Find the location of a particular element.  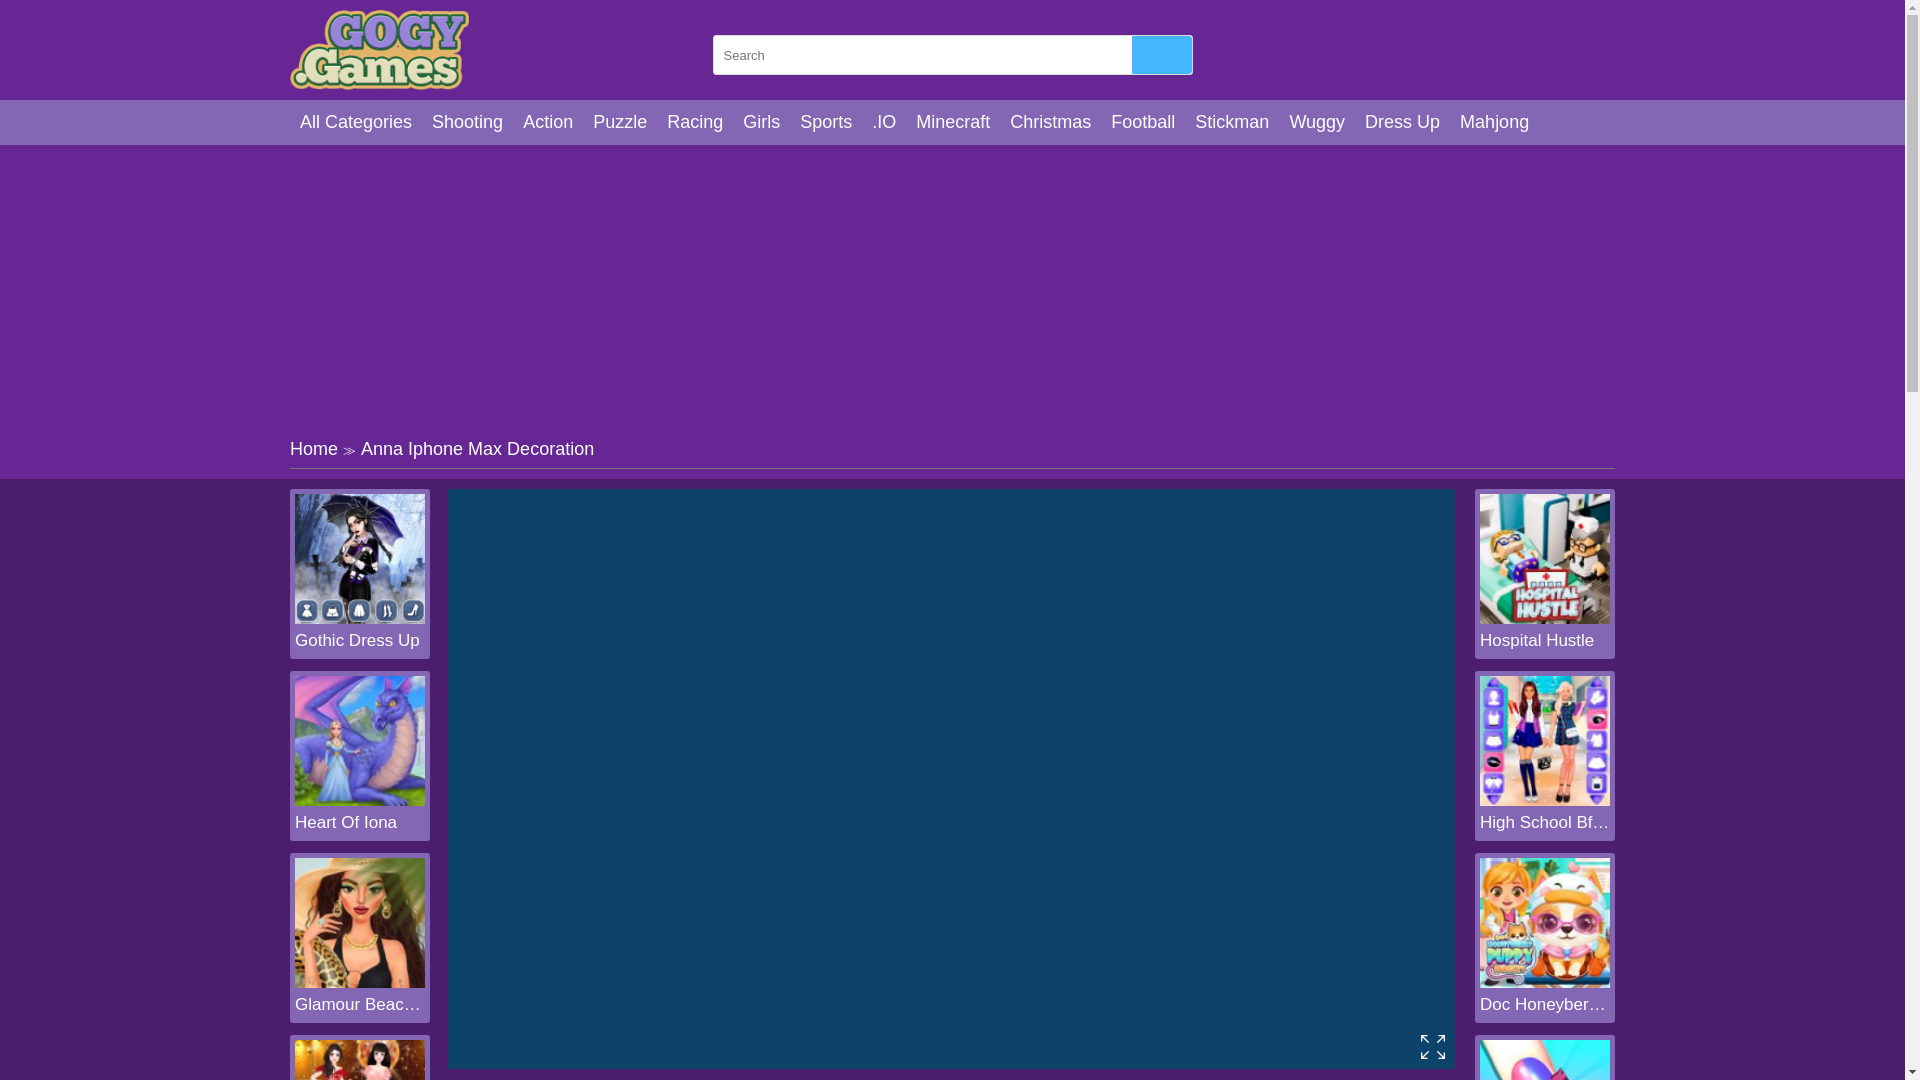

Racing is located at coordinates (694, 122).